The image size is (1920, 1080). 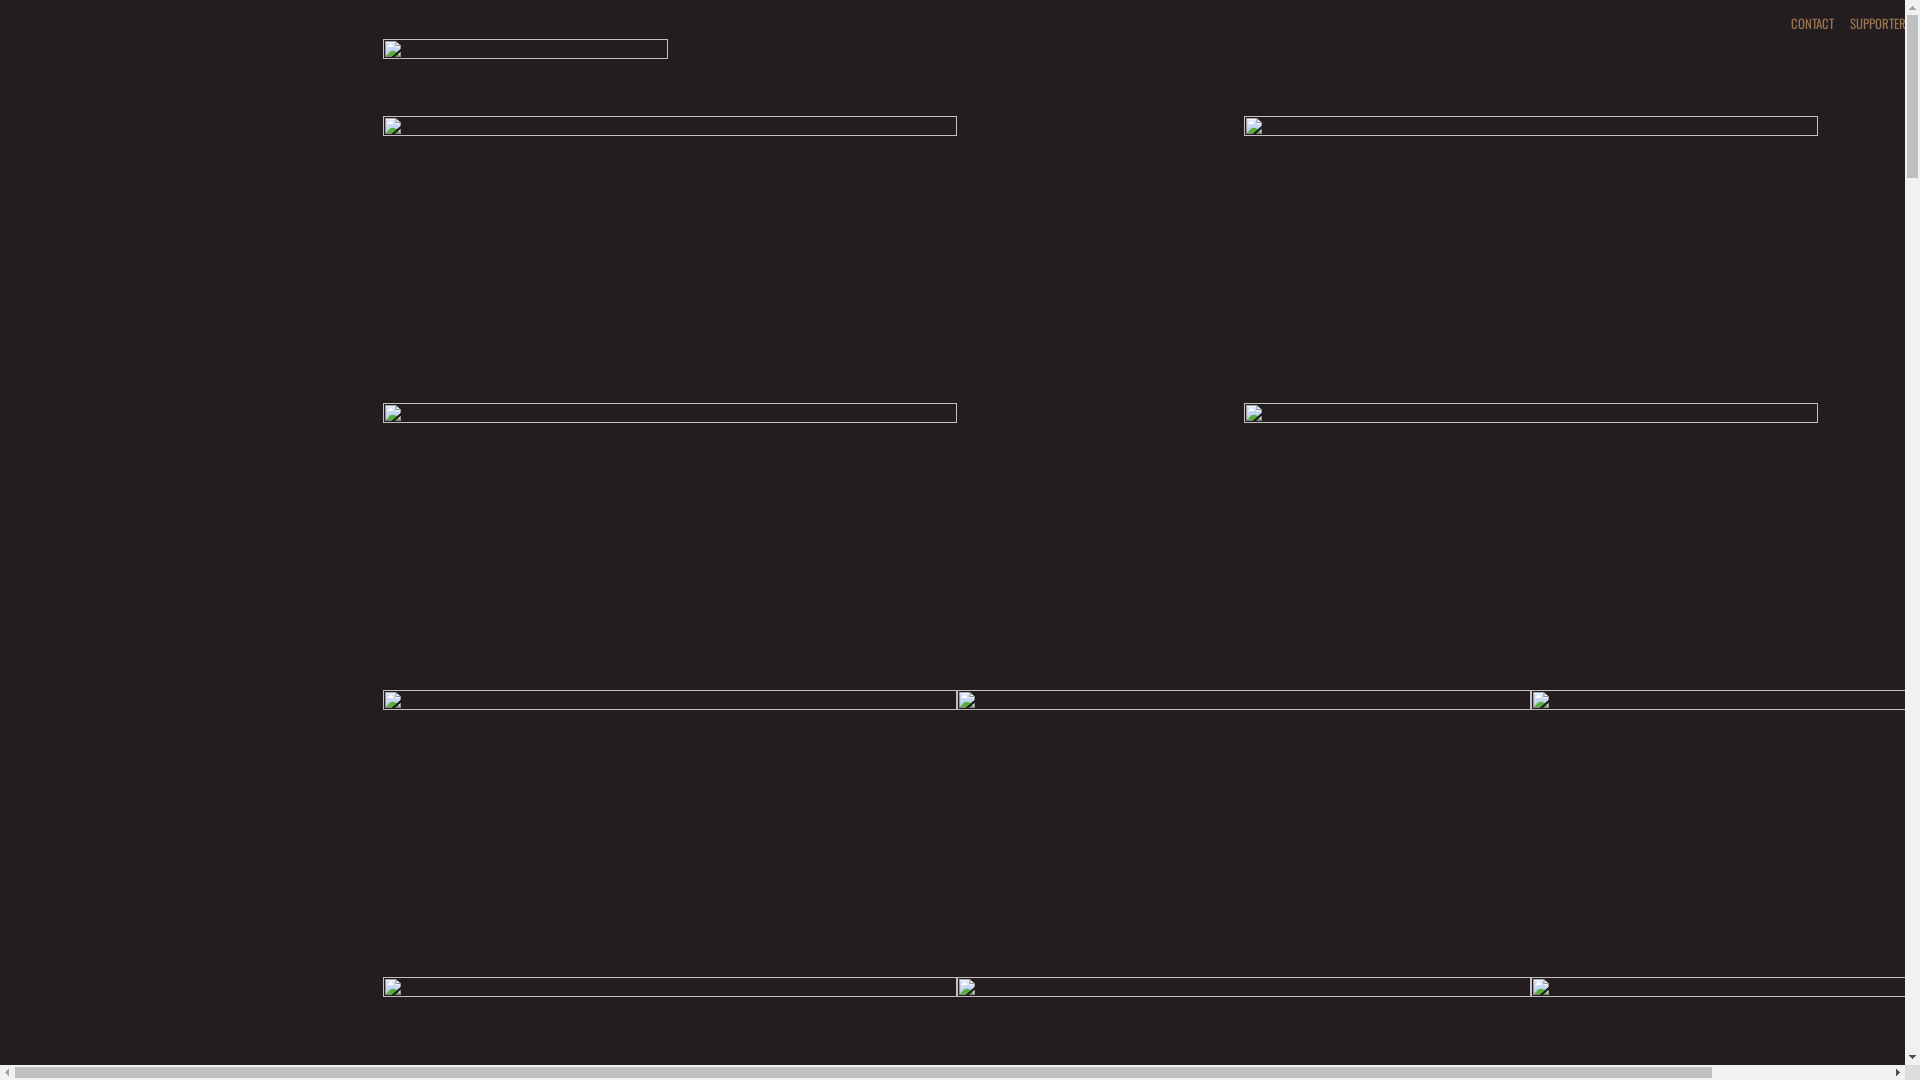 I want to click on CONTACT, so click(x=1812, y=23).